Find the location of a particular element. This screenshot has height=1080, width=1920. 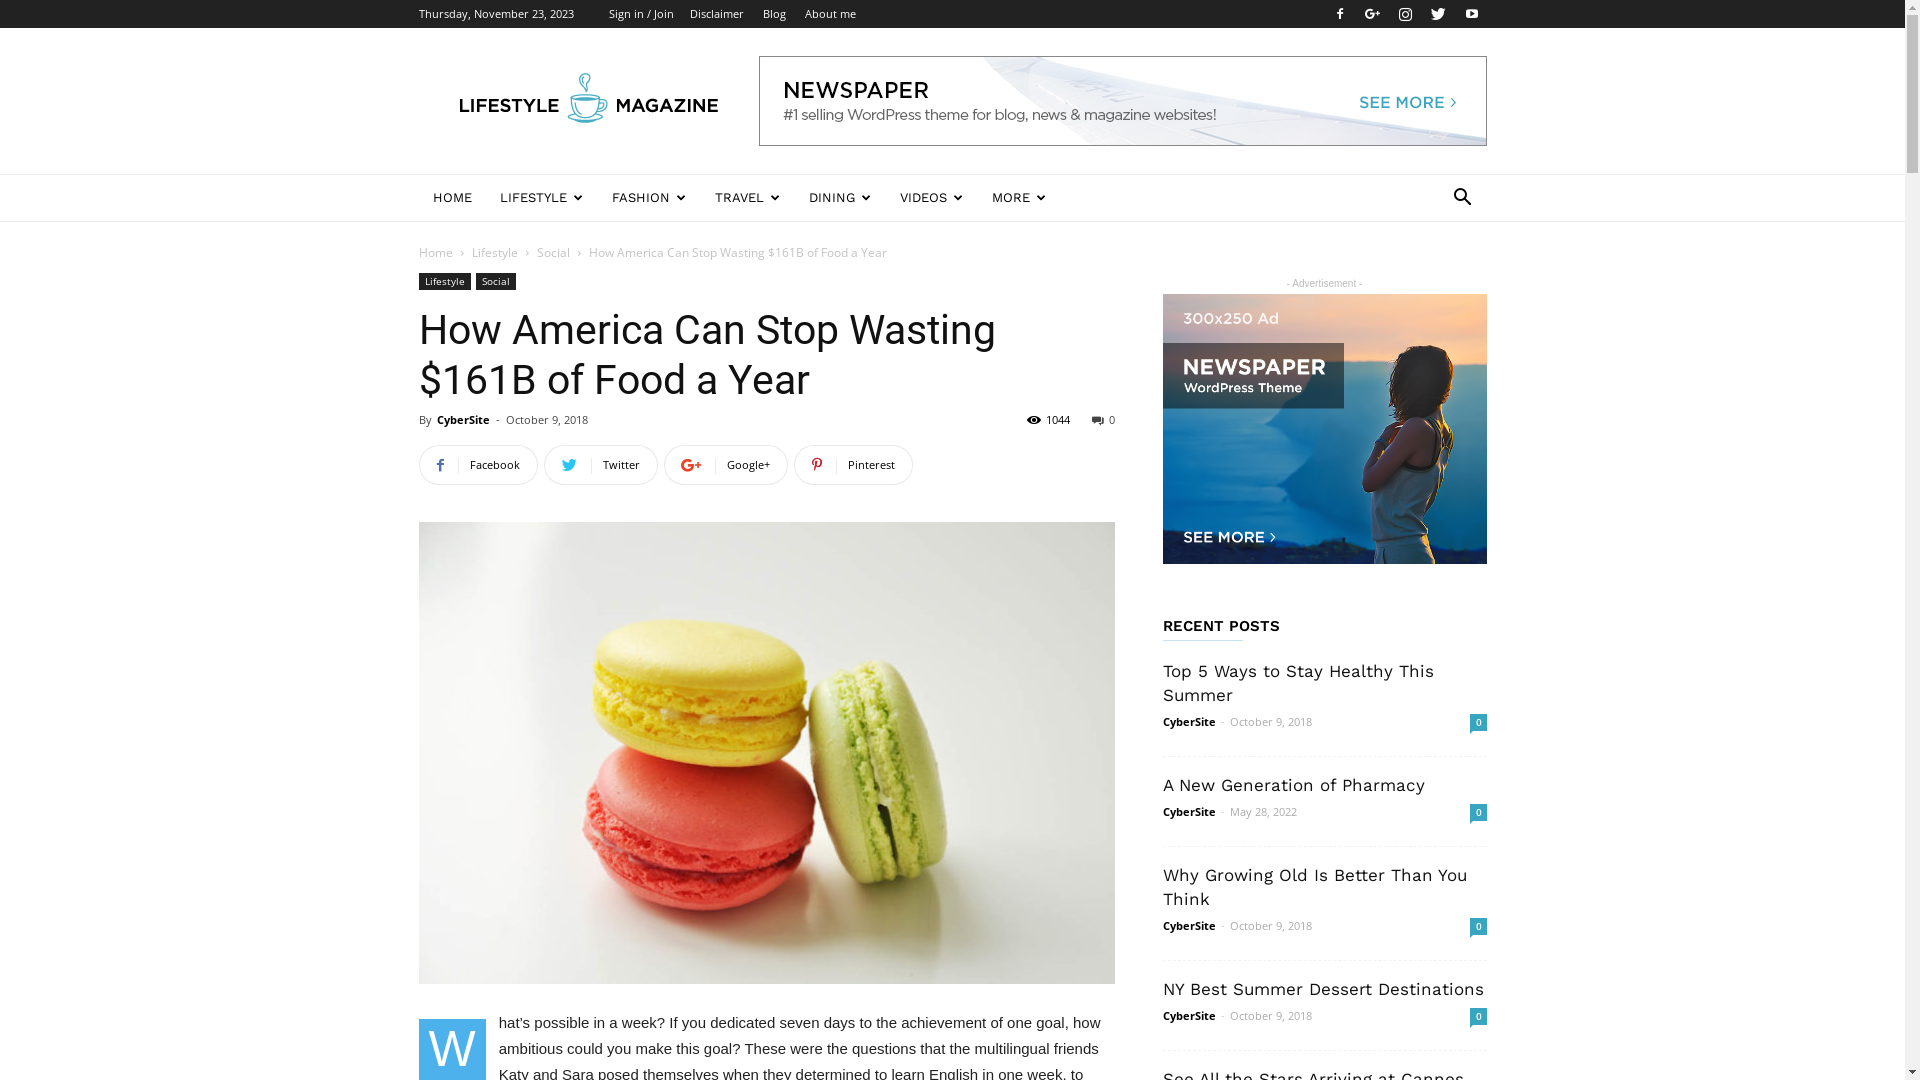

HOME is located at coordinates (452, 198).